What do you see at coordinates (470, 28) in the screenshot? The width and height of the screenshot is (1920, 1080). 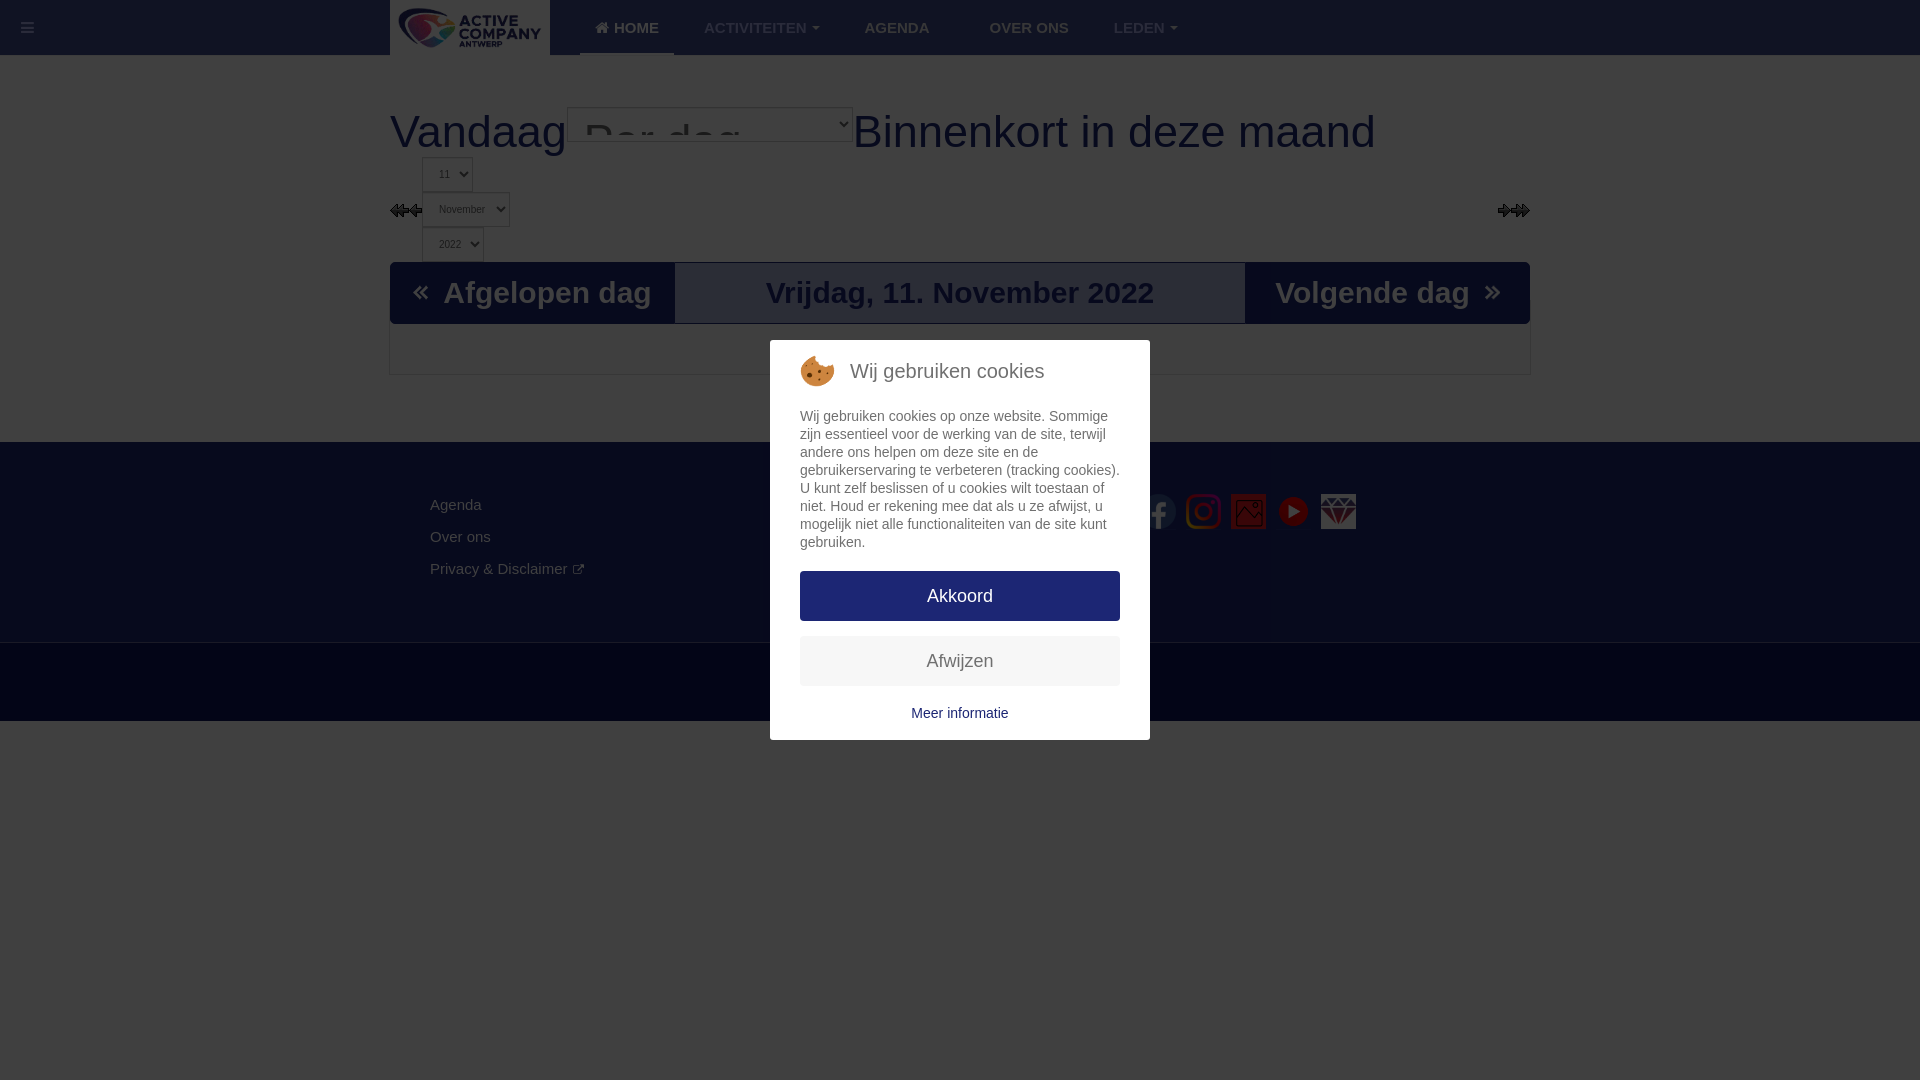 I see `Active Company Antwerp` at bounding box center [470, 28].